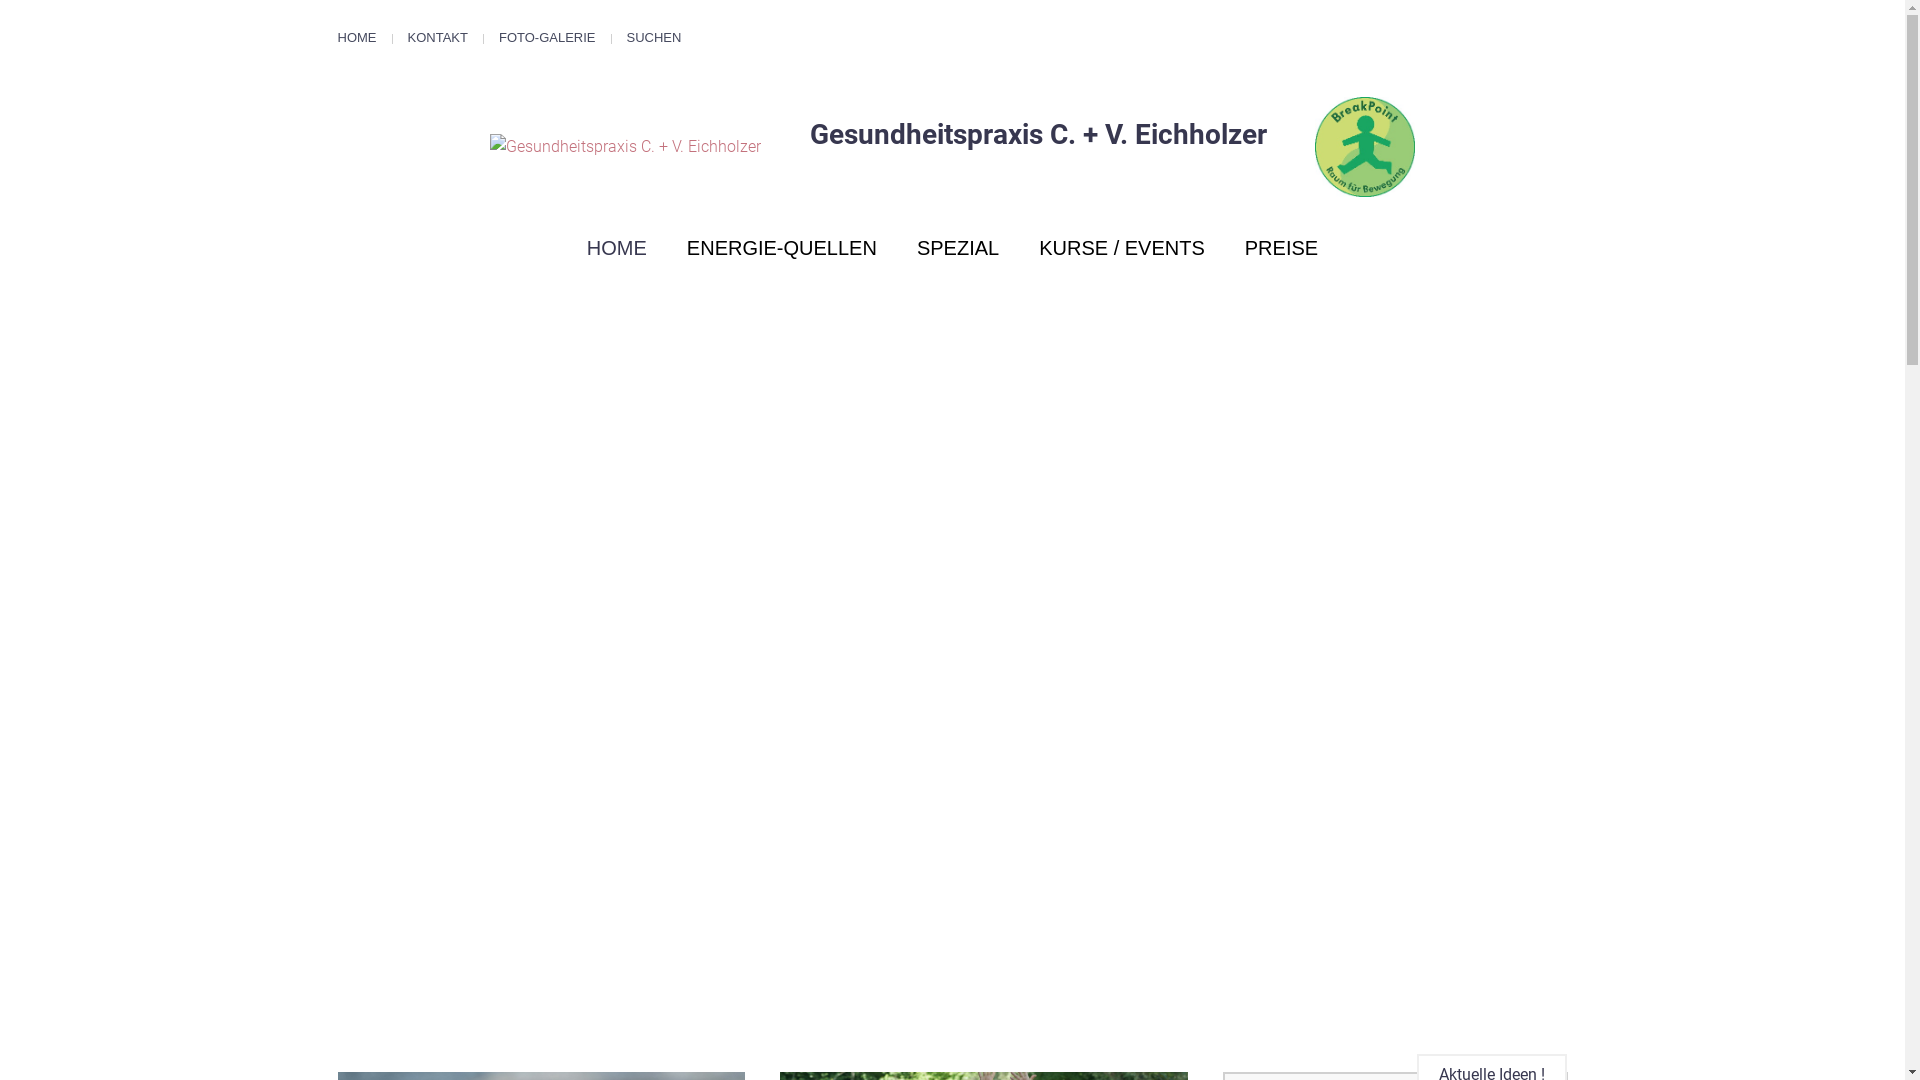 Image resolution: width=1920 pixels, height=1080 pixels. What do you see at coordinates (958, 248) in the screenshot?
I see `SPEZIAL` at bounding box center [958, 248].